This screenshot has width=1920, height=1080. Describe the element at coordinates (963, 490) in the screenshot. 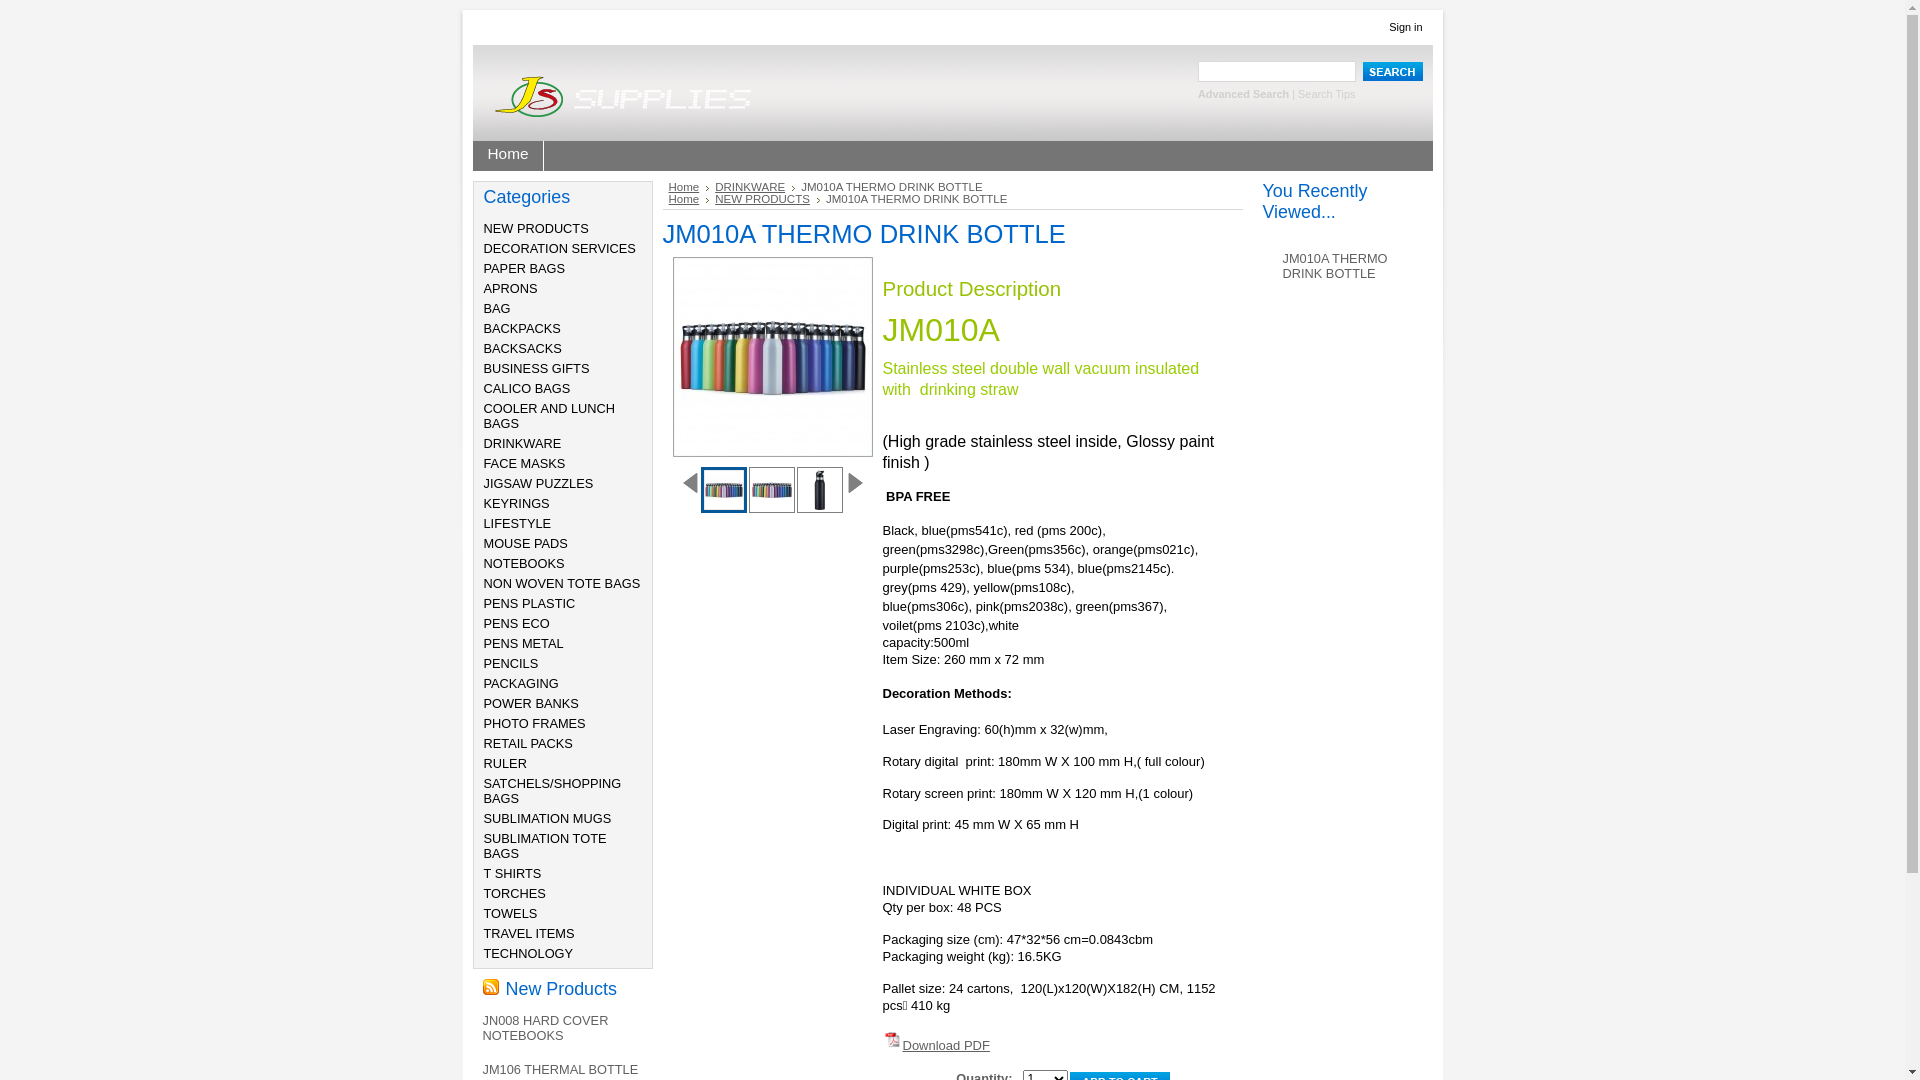

I see `0` at that location.